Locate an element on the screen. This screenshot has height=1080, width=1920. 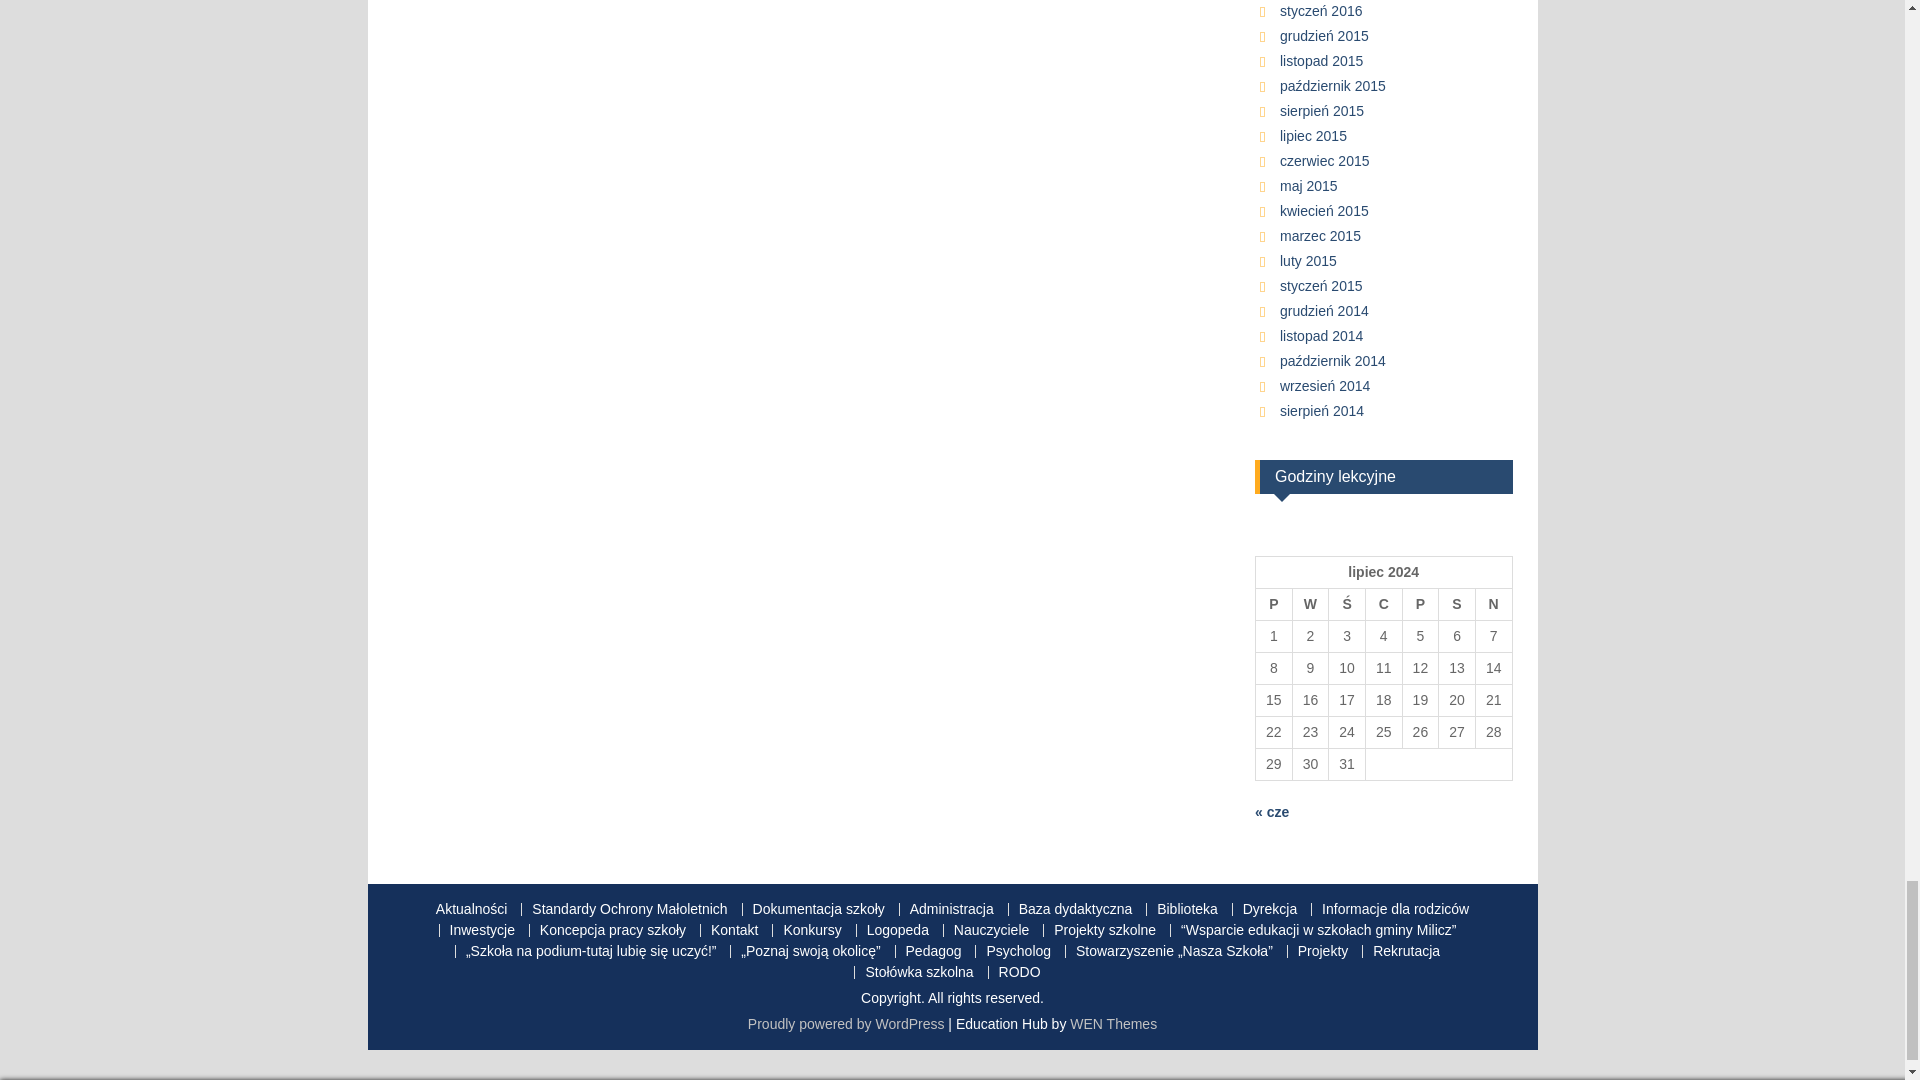
sobota is located at coordinates (1457, 603).